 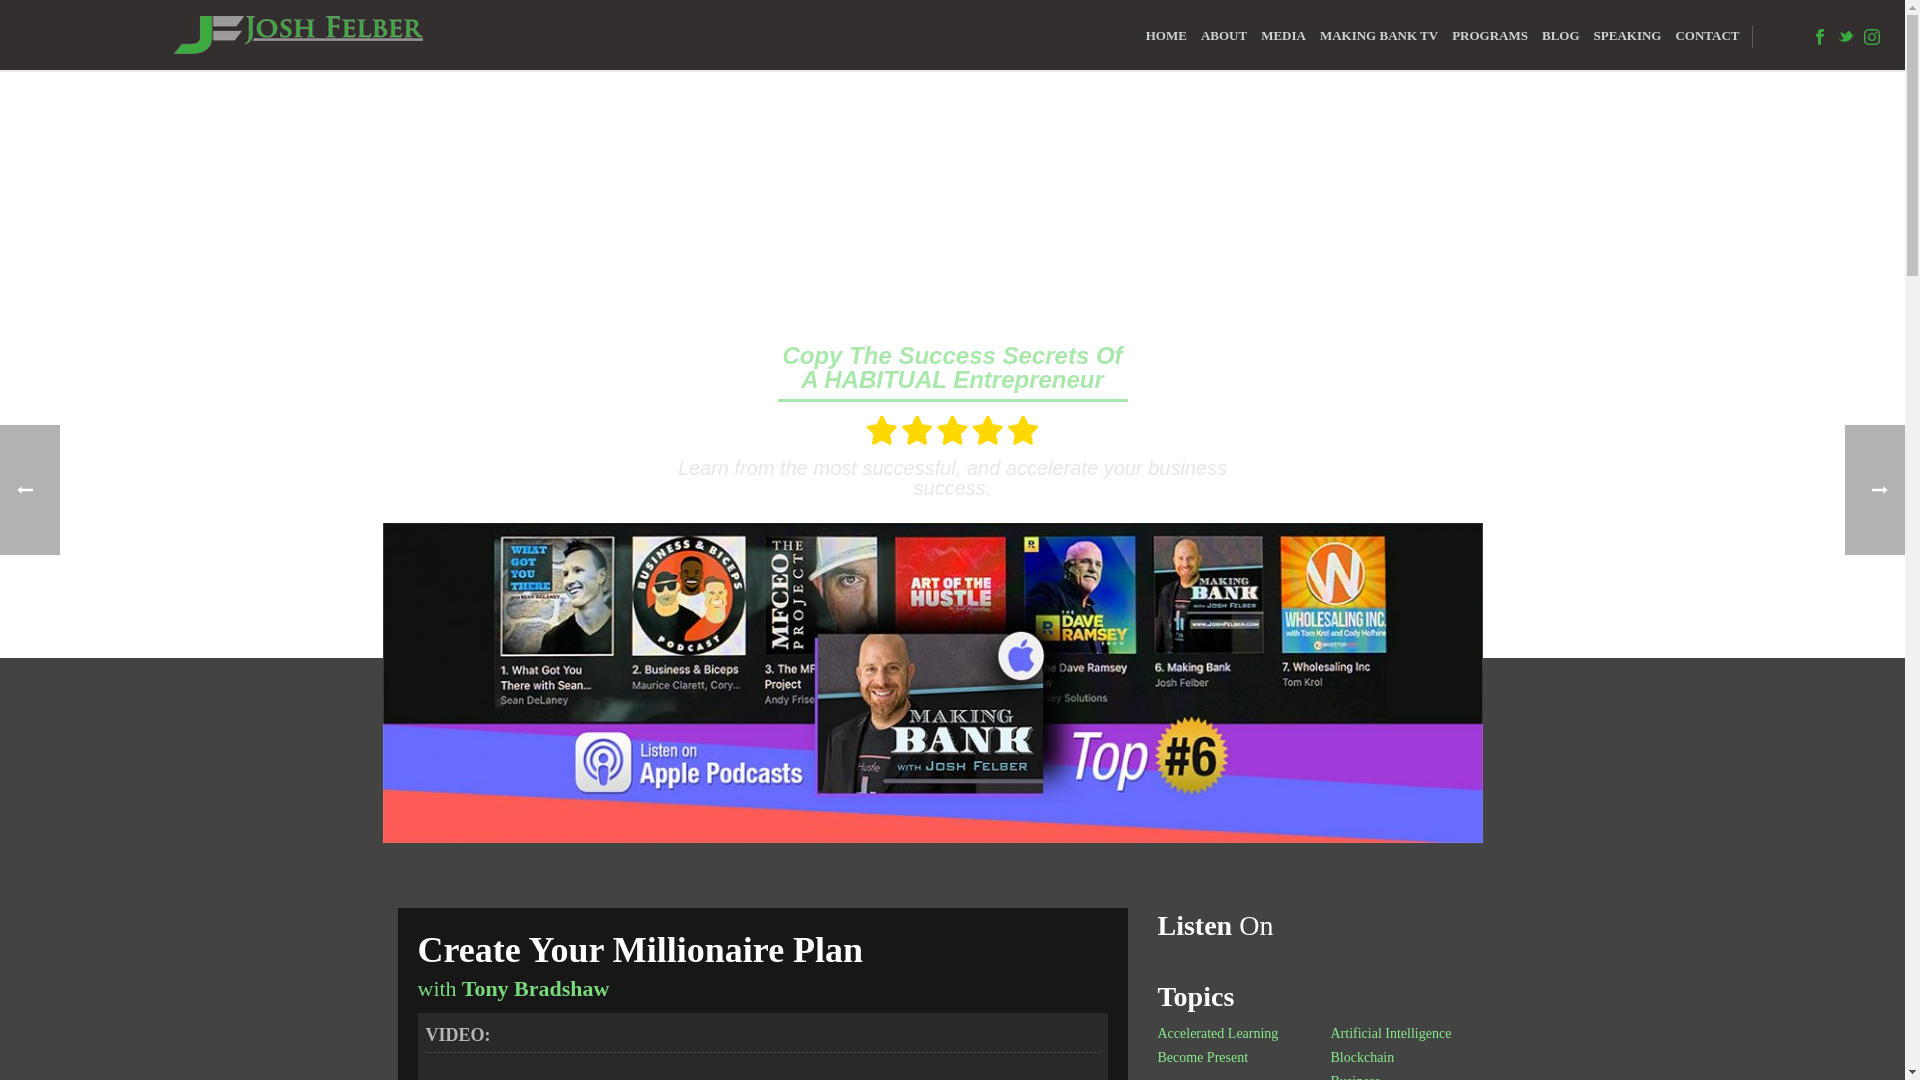 What do you see at coordinates (763, 1074) in the screenshot?
I see `YouTube video player` at bounding box center [763, 1074].